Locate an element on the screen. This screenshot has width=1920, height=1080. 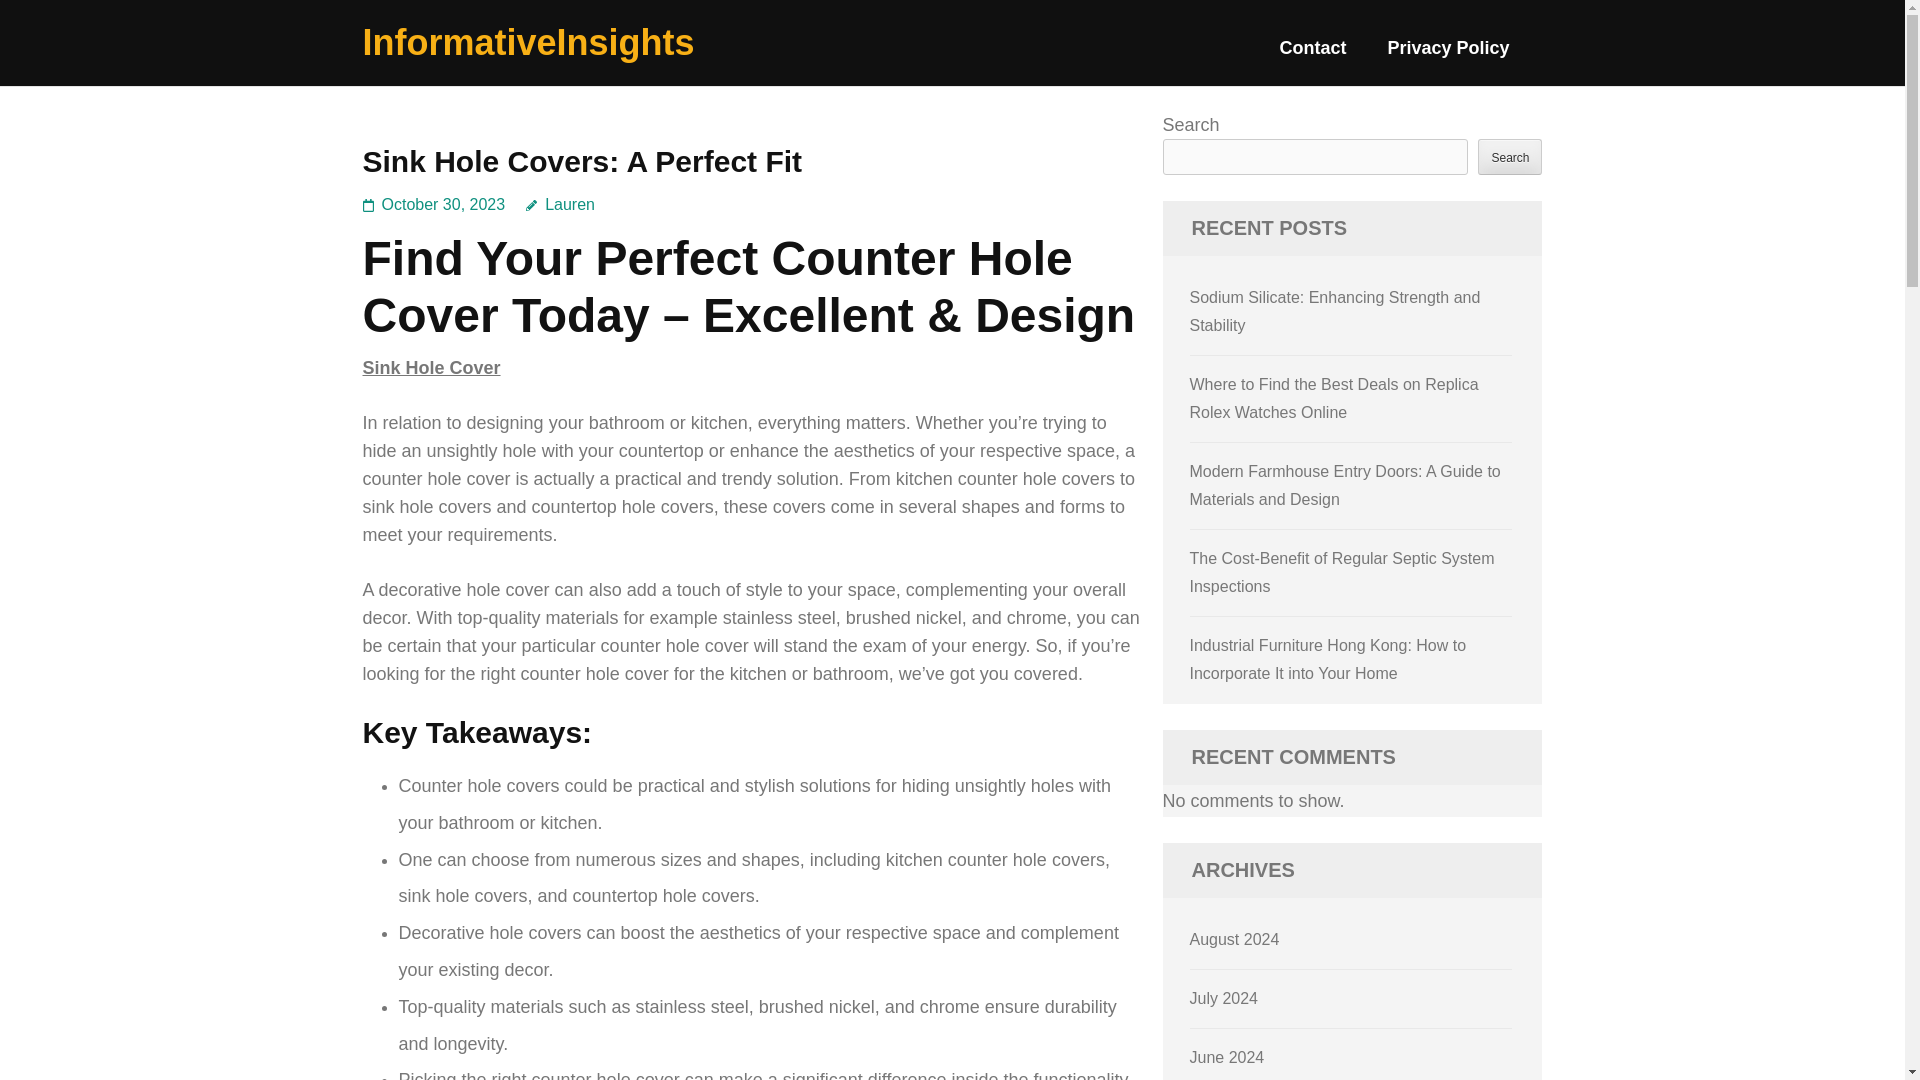
June 2024 is located at coordinates (1228, 1056).